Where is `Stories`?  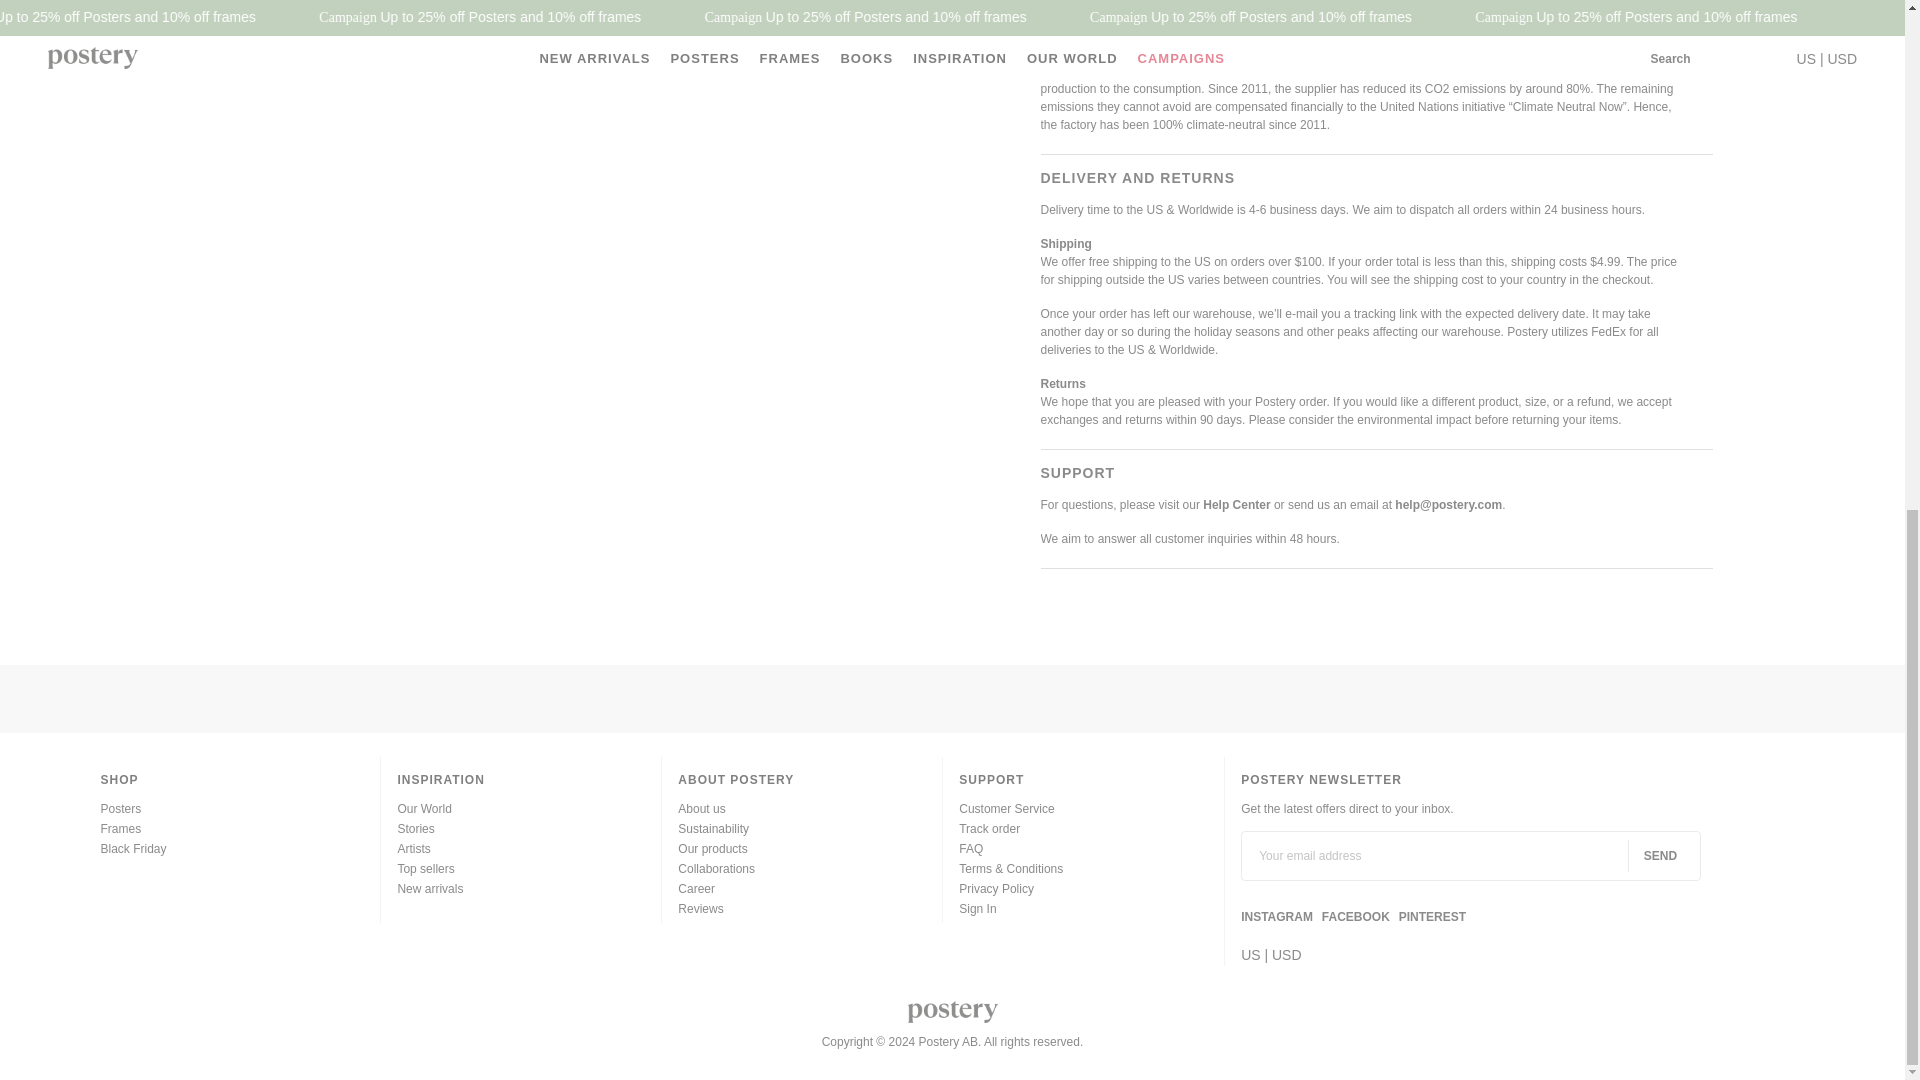
Stories is located at coordinates (415, 828).